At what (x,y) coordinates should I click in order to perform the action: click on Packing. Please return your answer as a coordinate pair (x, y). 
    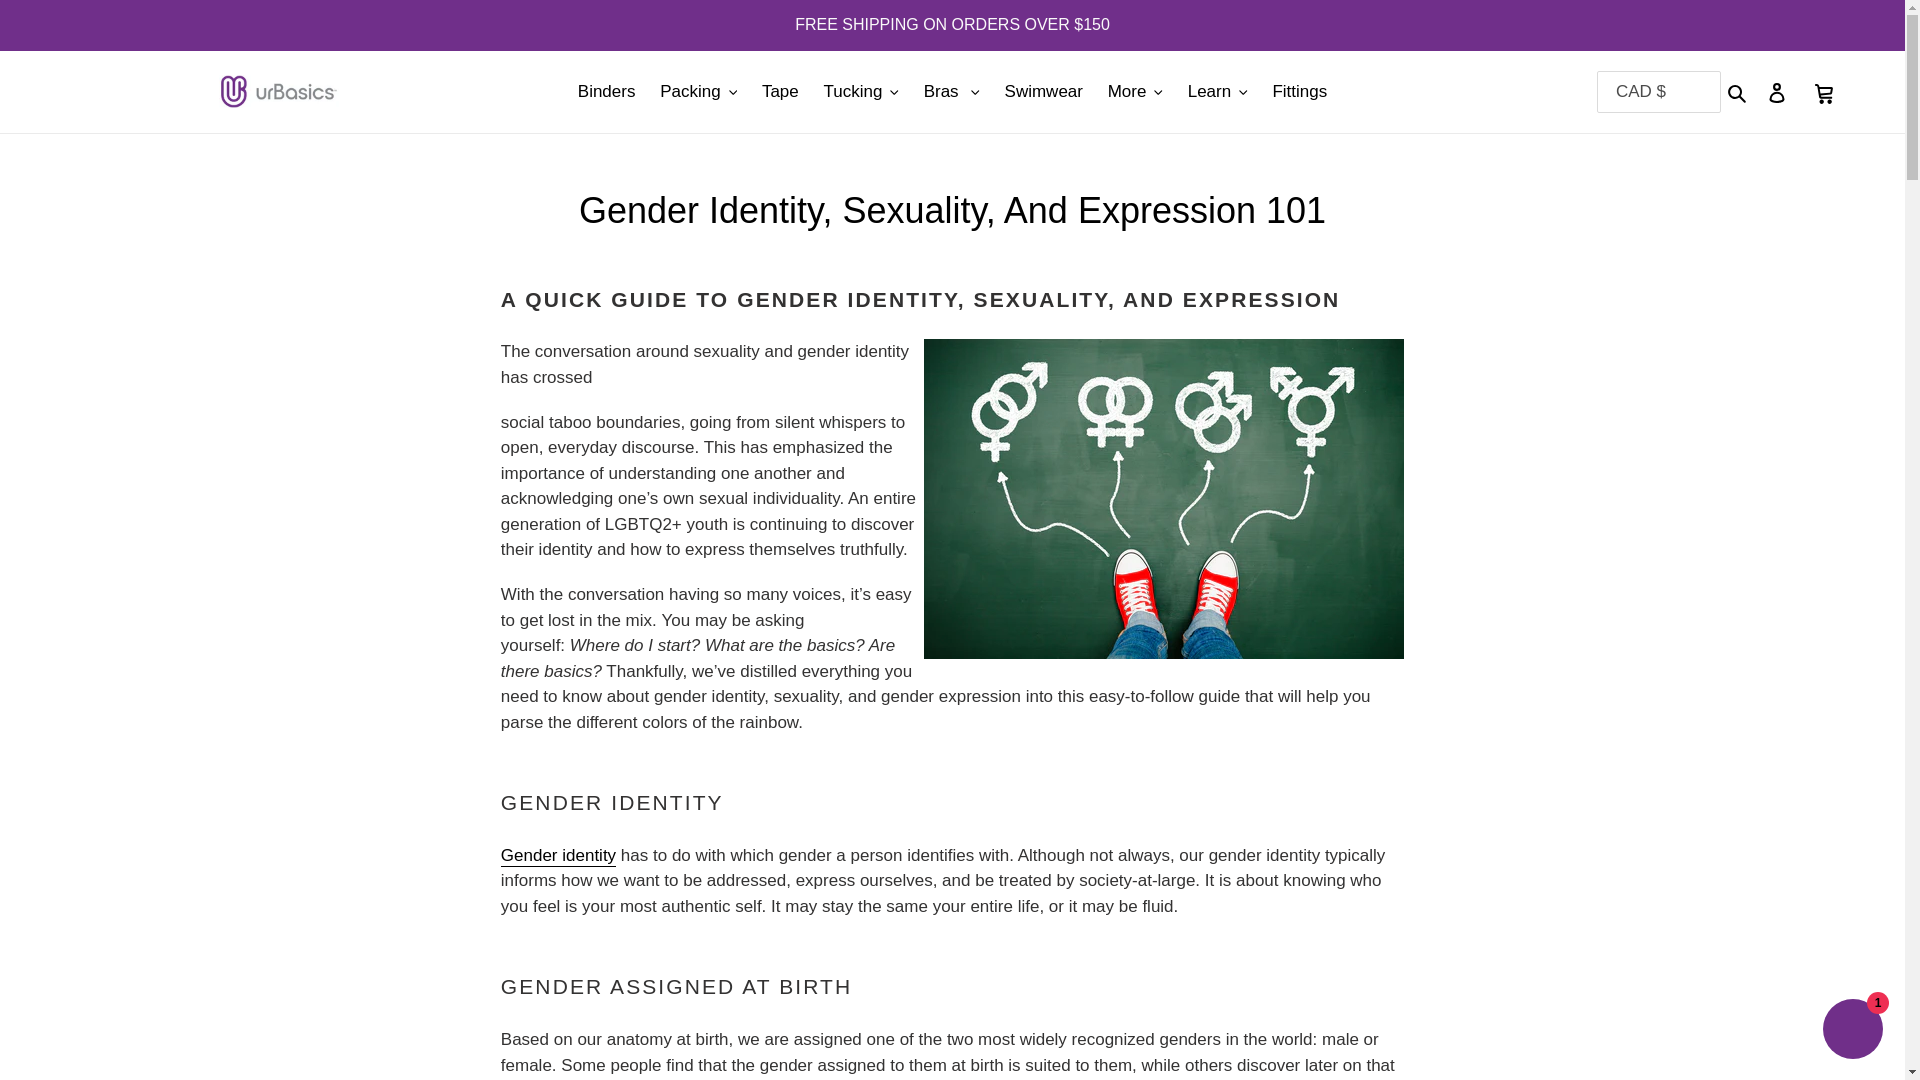
    Looking at the image, I should click on (698, 92).